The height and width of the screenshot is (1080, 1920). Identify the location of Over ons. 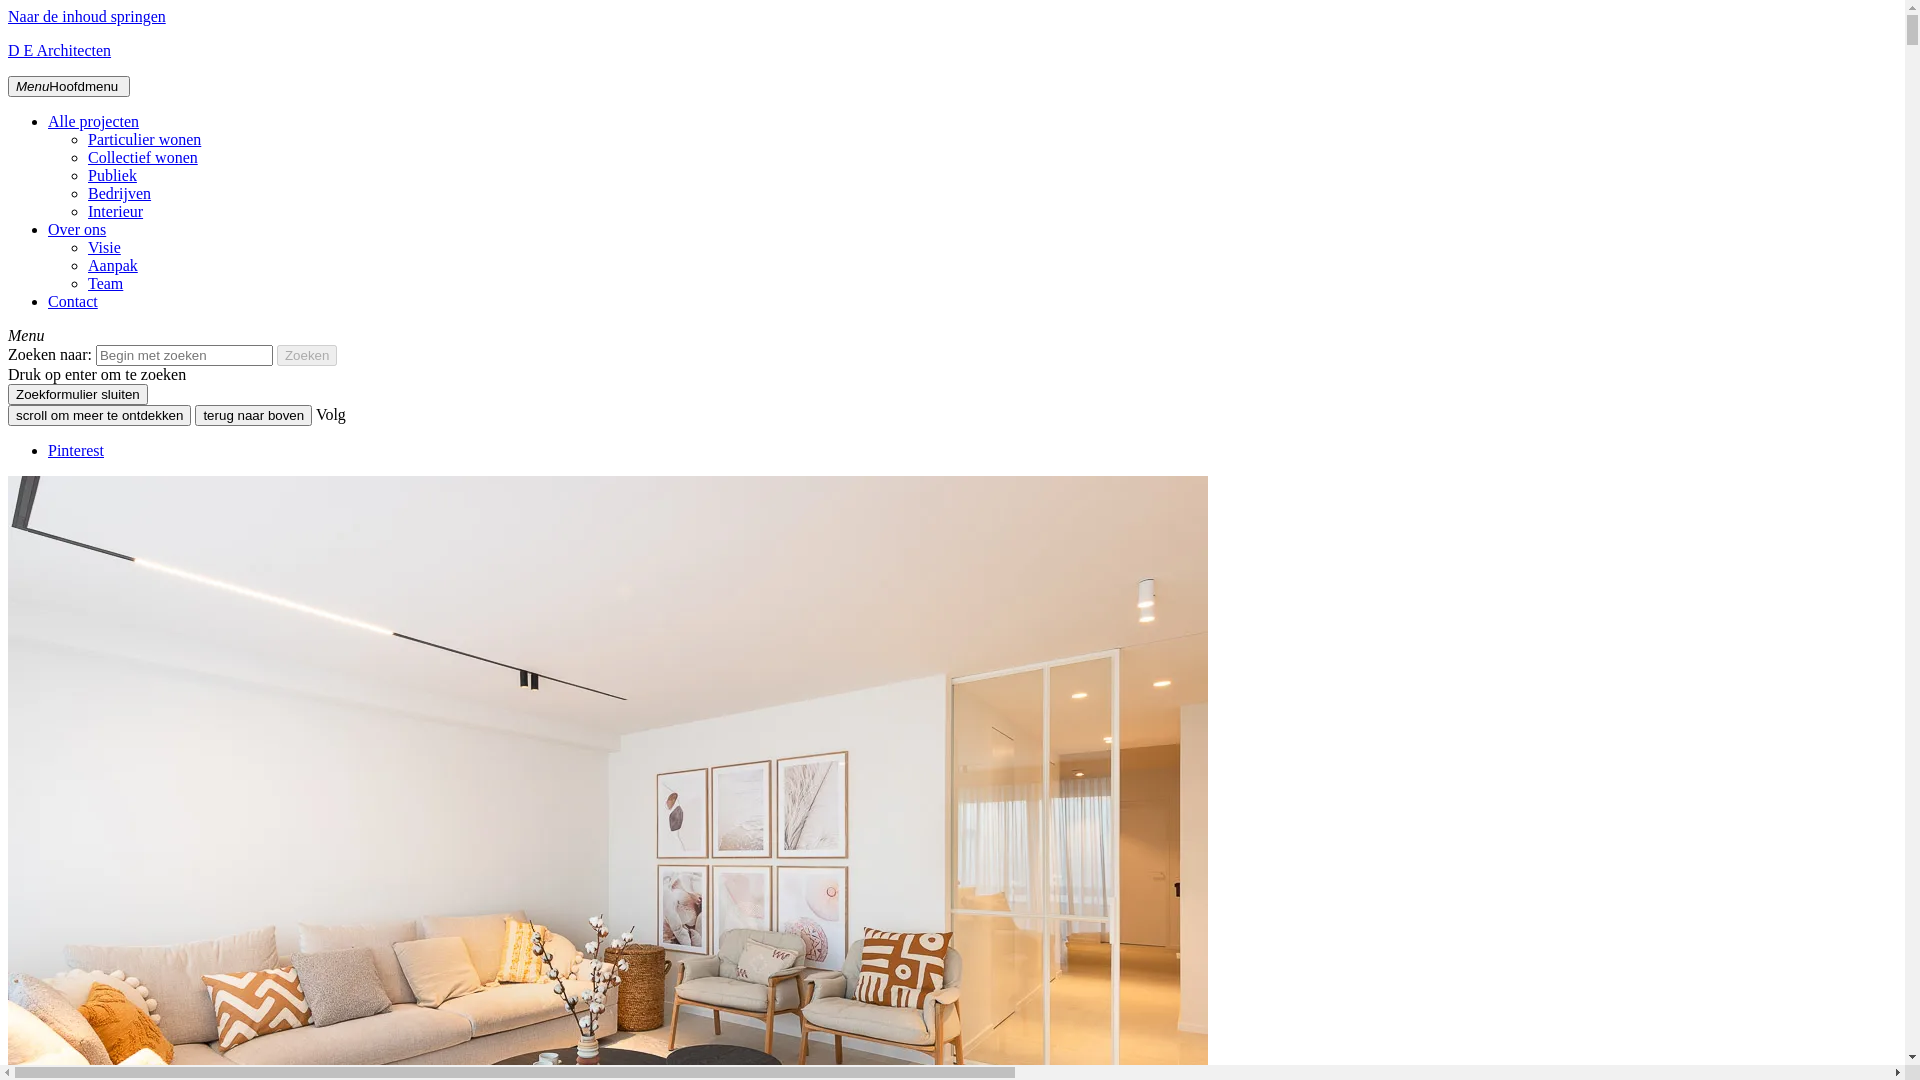
(77, 230).